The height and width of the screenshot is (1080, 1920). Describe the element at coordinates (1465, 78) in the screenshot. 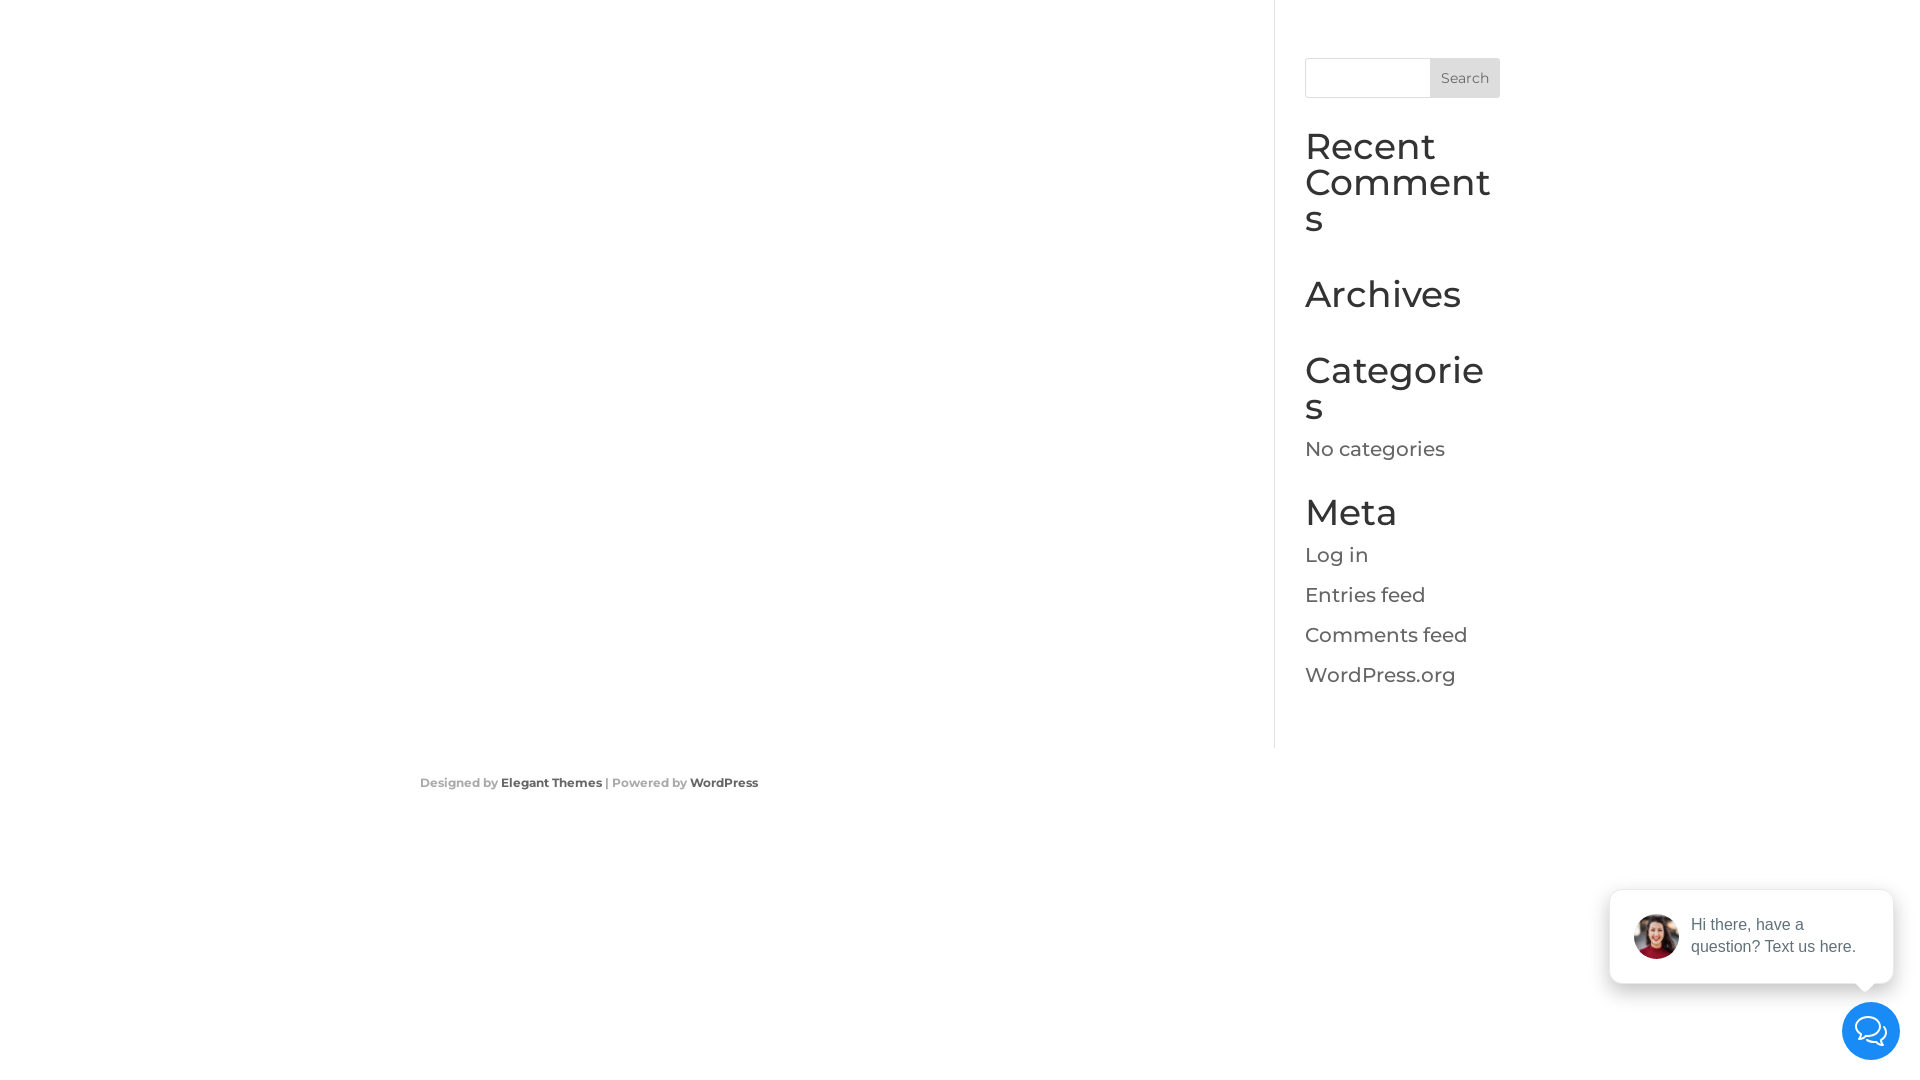

I see `Search` at that location.